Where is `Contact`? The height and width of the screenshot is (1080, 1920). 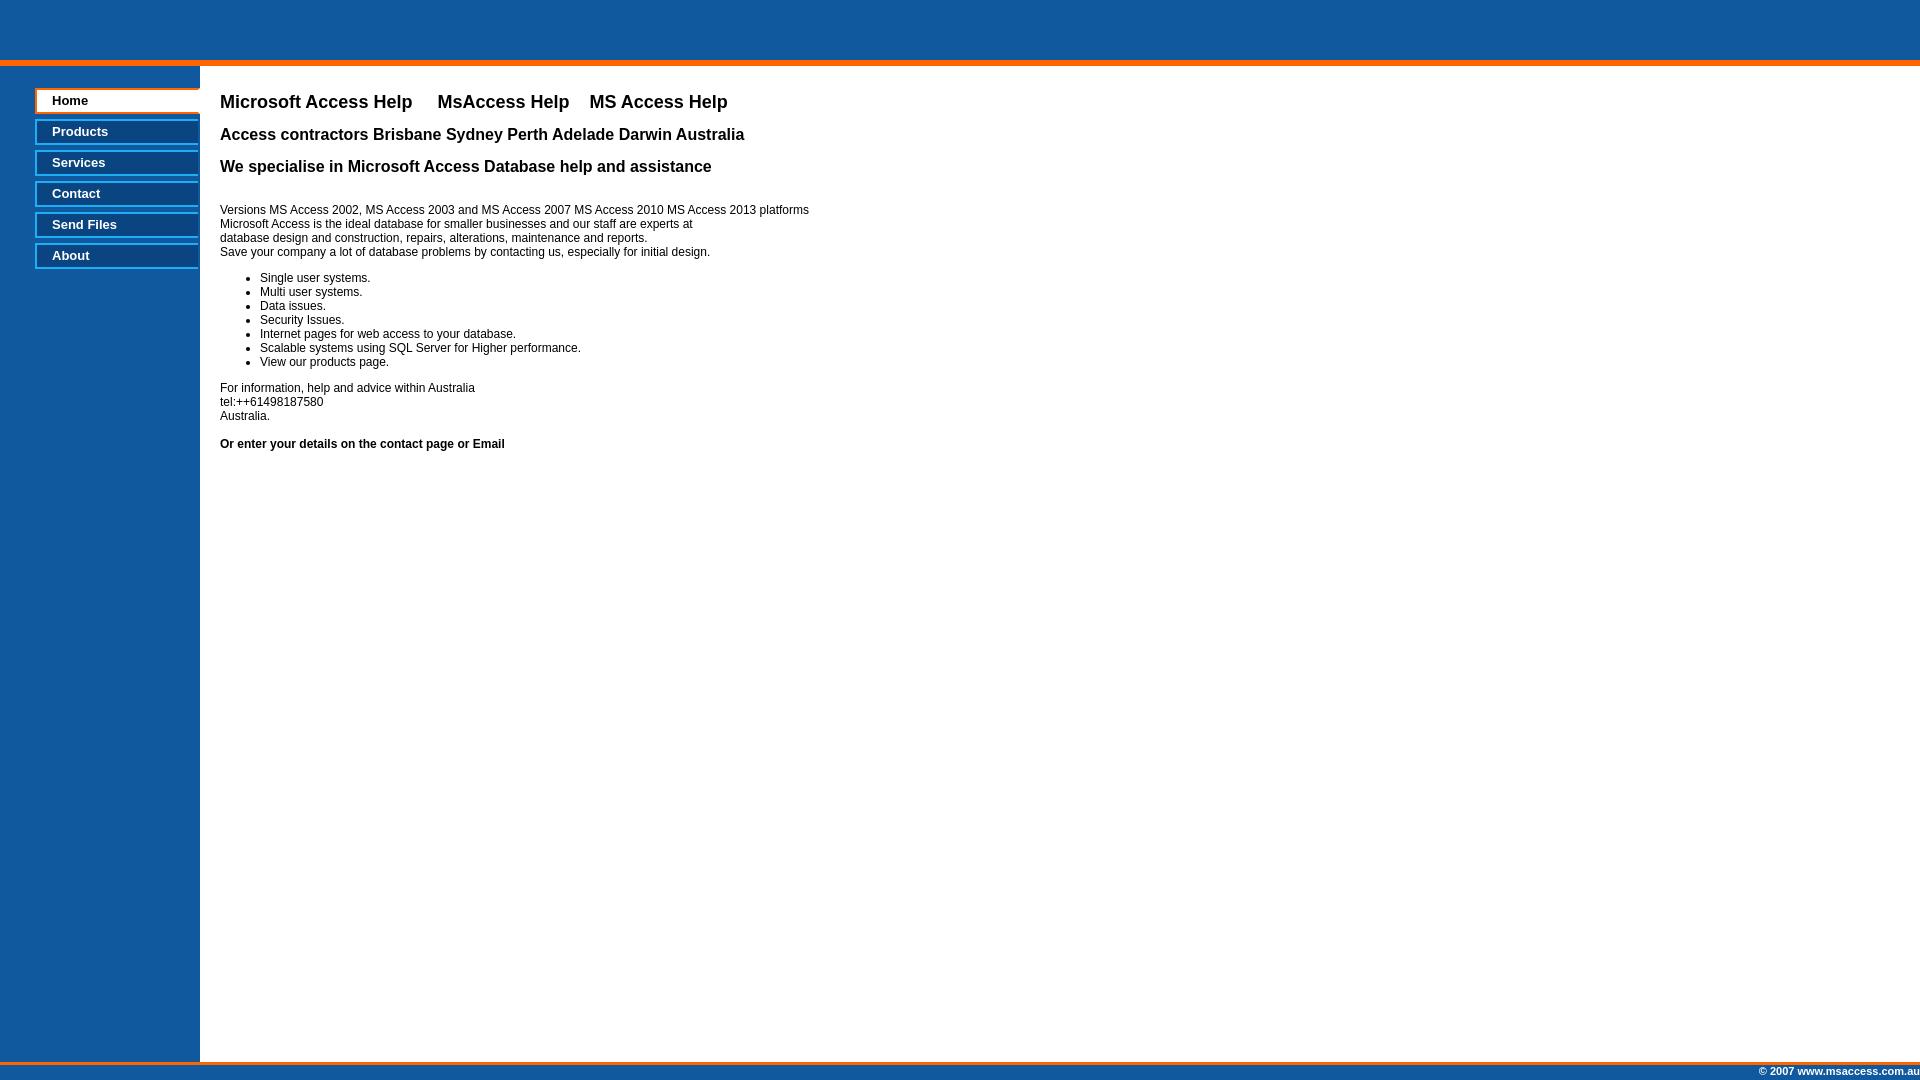 Contact is located at coordinates (116, 194).